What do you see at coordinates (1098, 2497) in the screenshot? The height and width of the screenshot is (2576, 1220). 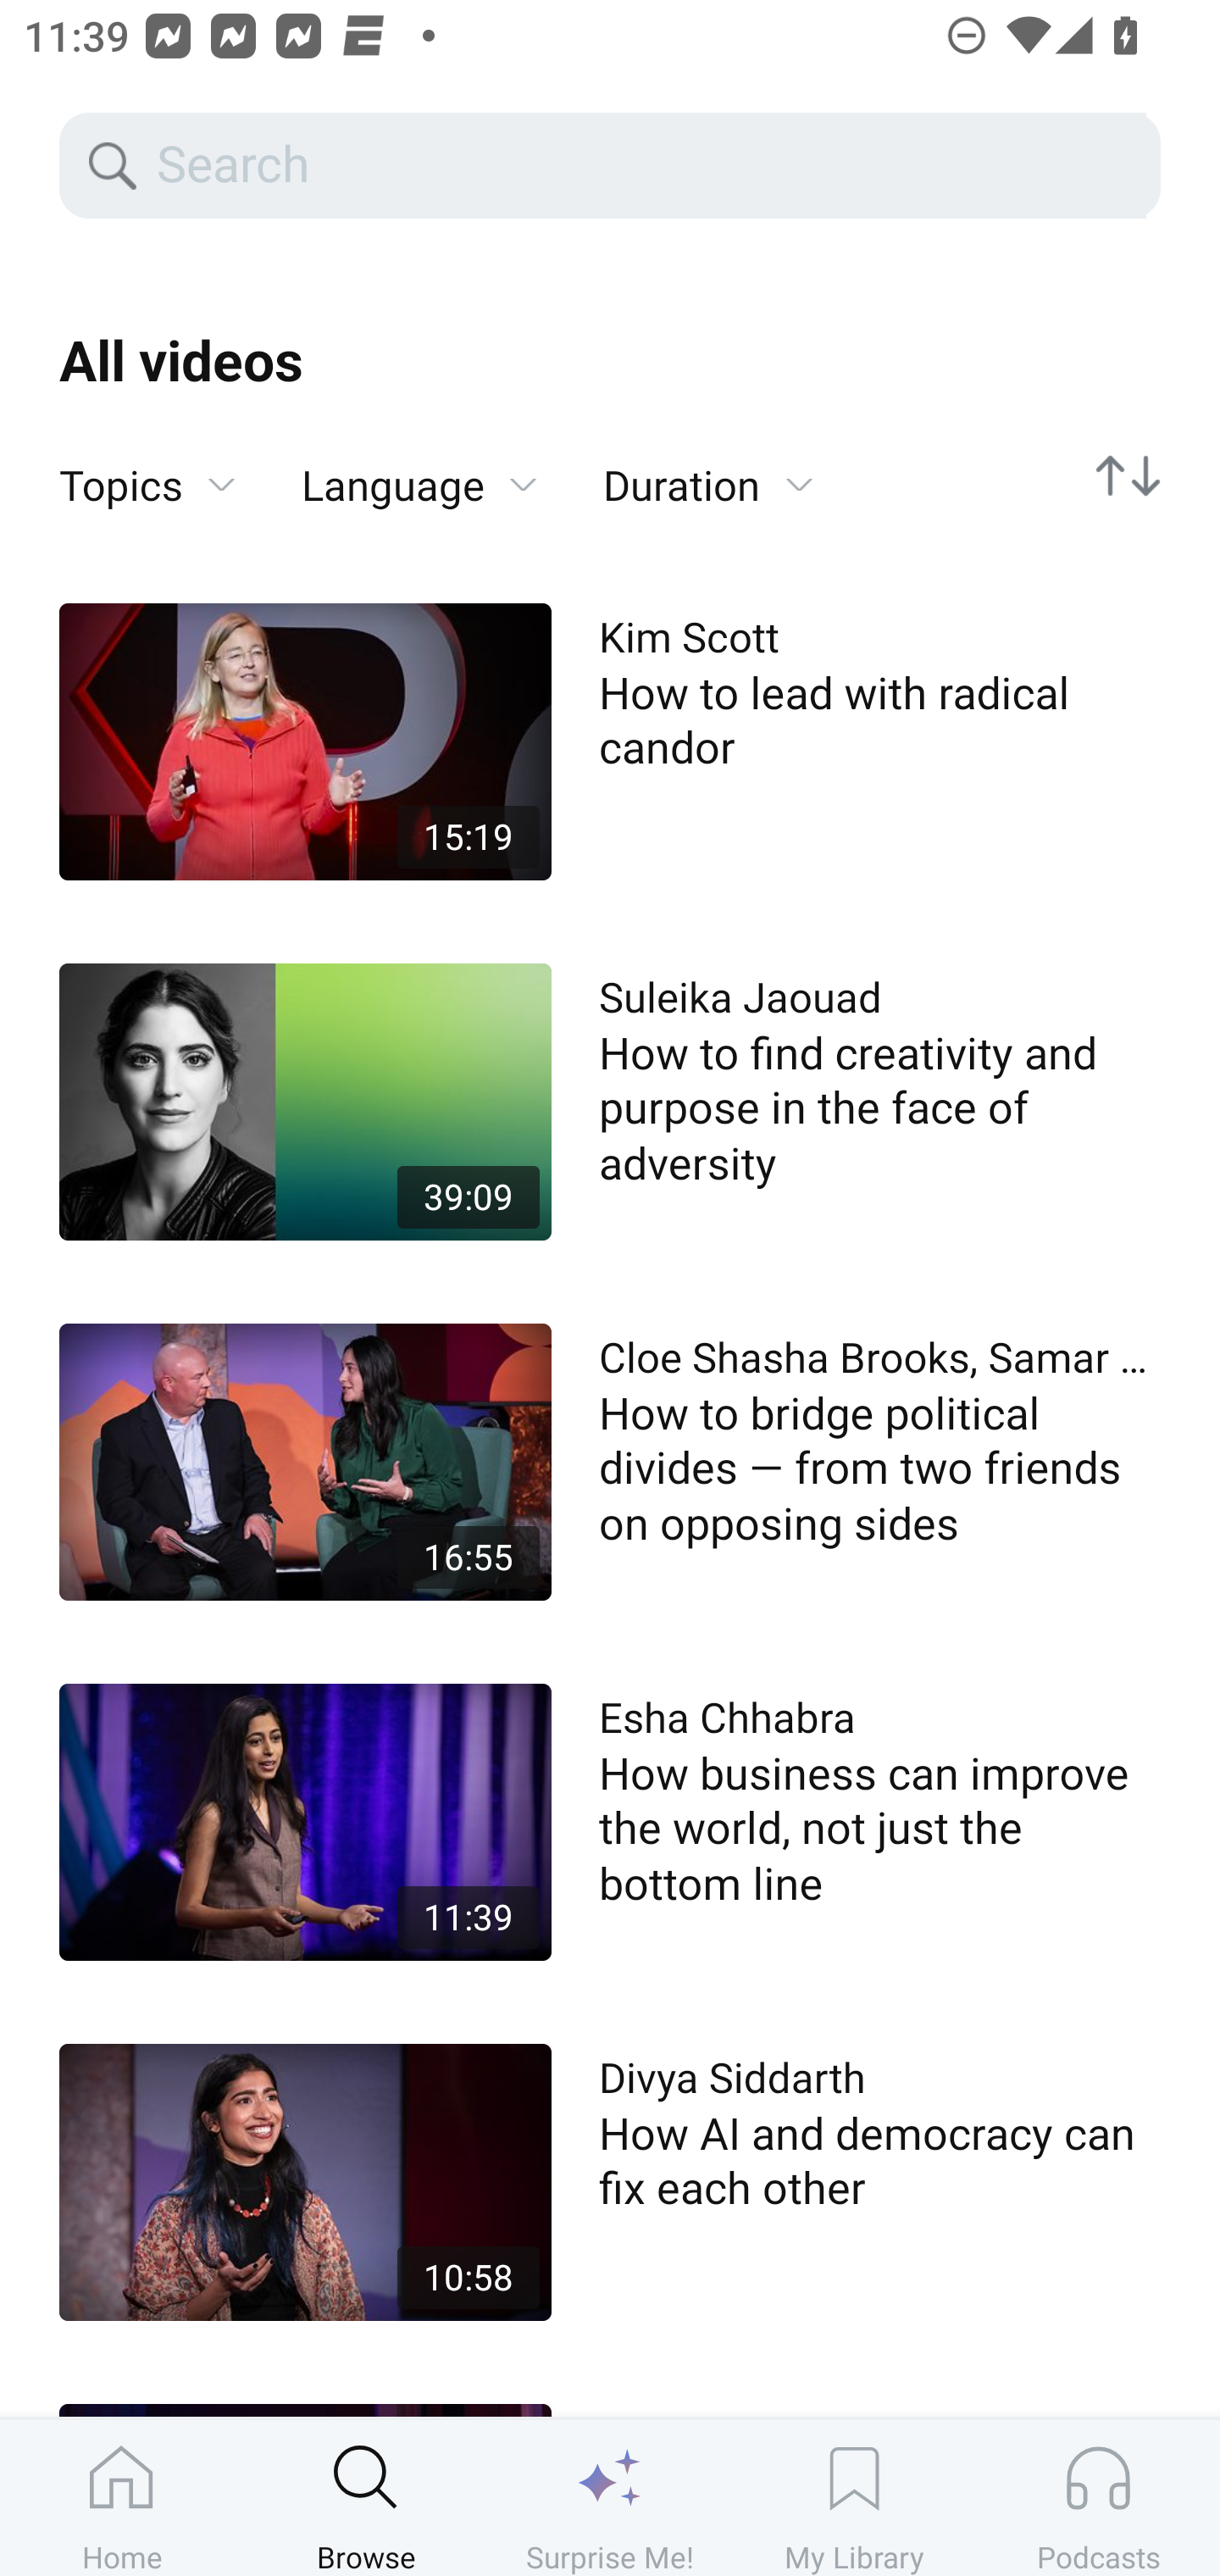 I see `Podcasts` at bounding box center [1098, 2497].